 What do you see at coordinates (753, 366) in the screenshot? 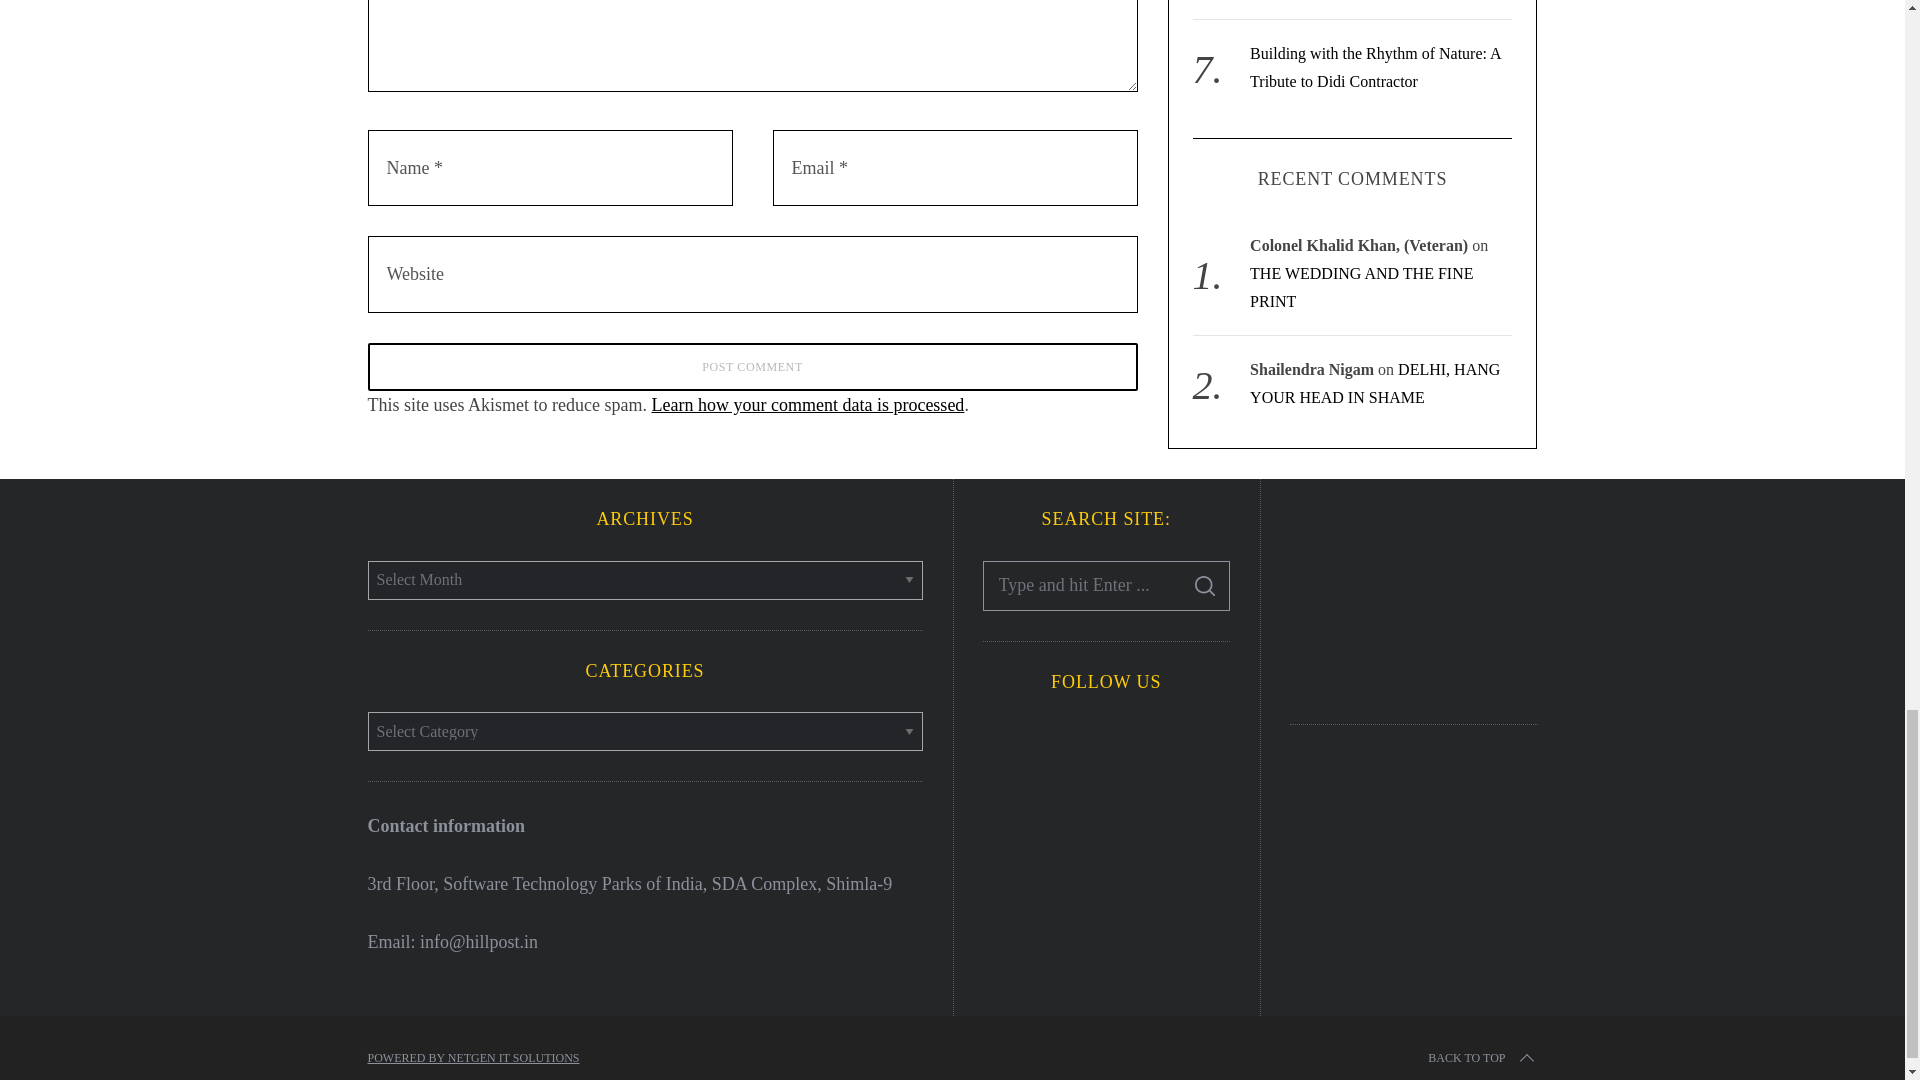
I see `Post Comment` at bounding box center [753, 366].